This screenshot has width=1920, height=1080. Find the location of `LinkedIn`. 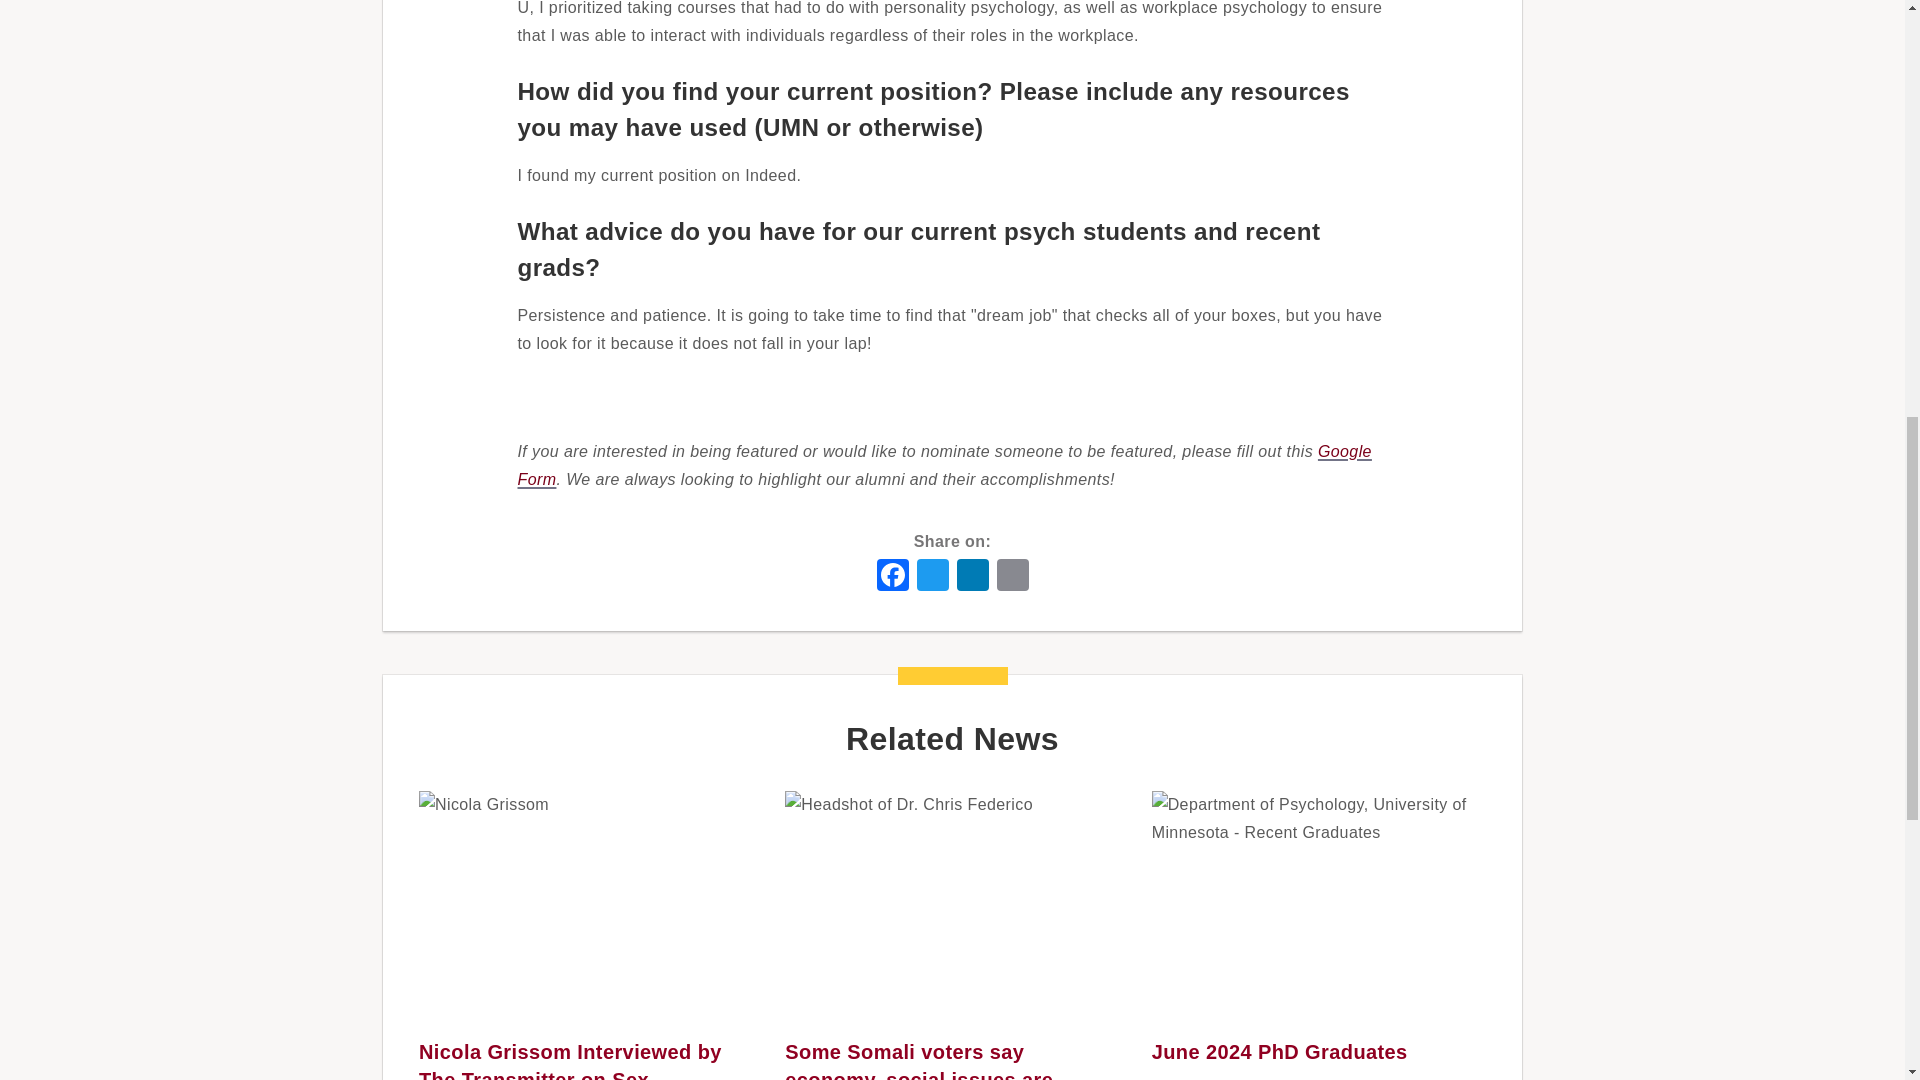

LinkedIn is located at coordinates (972, 573).